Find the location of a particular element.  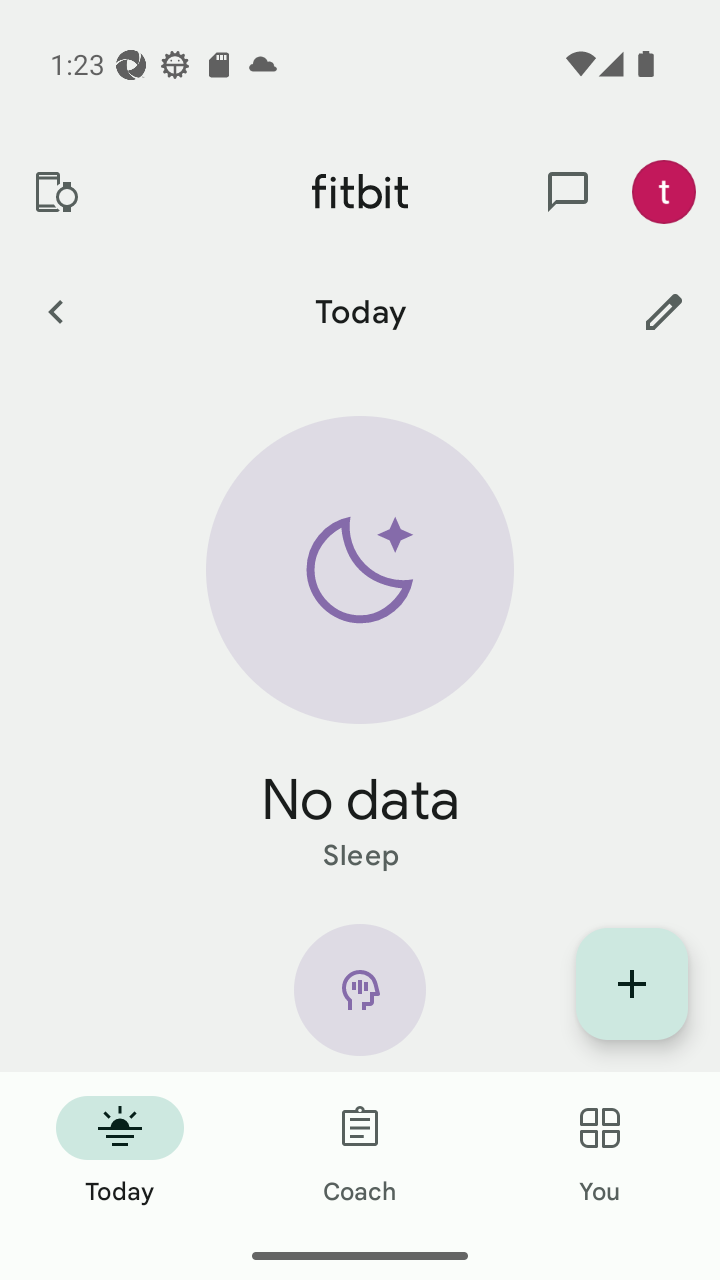

messages and notifications is located at coordinates (568, 192).